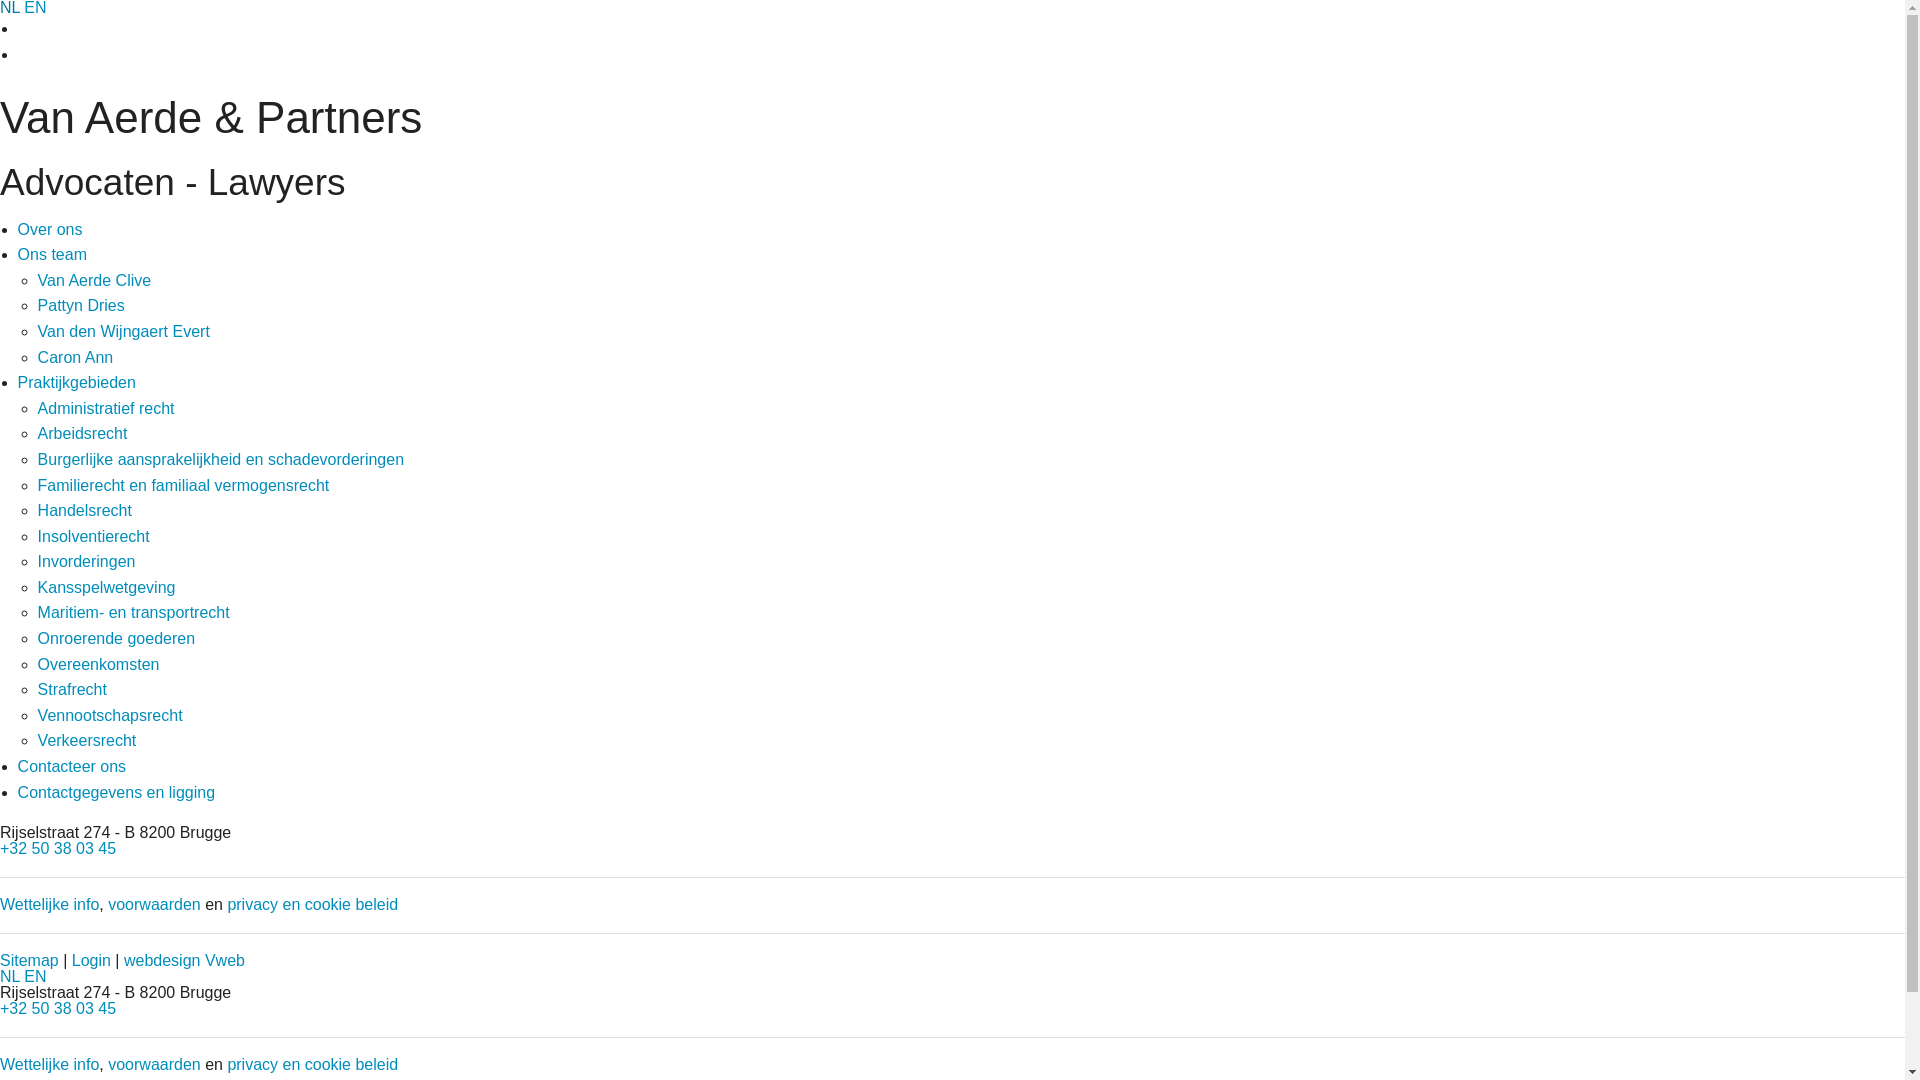  Describe the element at coordinates (10, 976) in the screenshot. I see `NL` at that location.